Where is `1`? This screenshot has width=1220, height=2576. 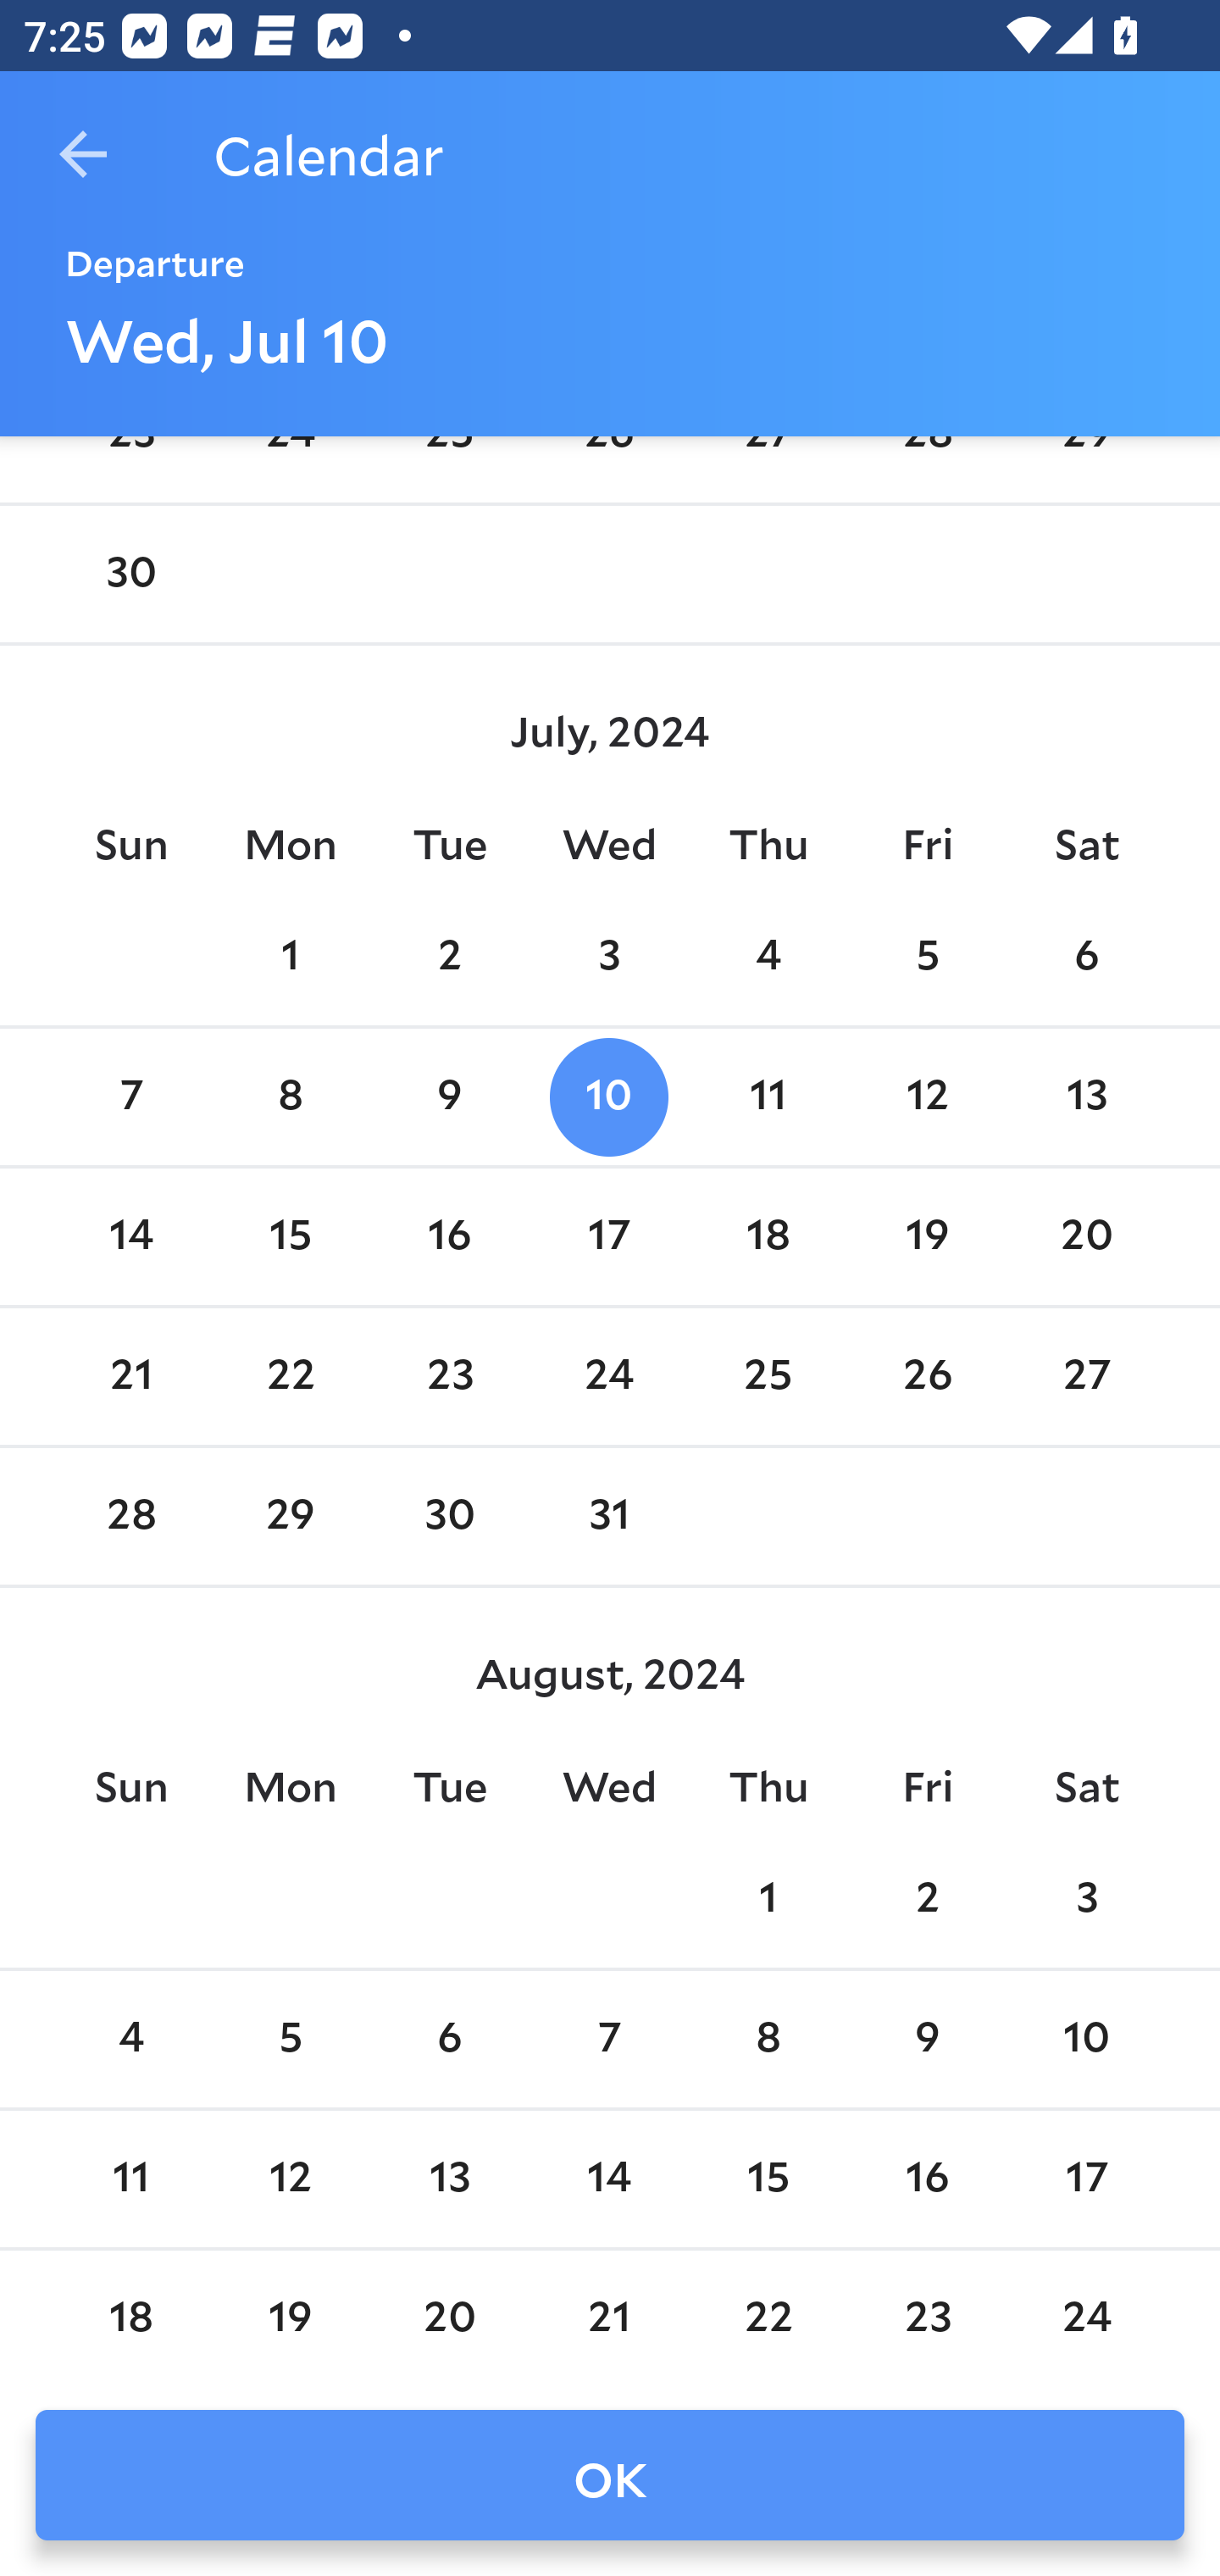 1 is located at coordinates (291, 958).